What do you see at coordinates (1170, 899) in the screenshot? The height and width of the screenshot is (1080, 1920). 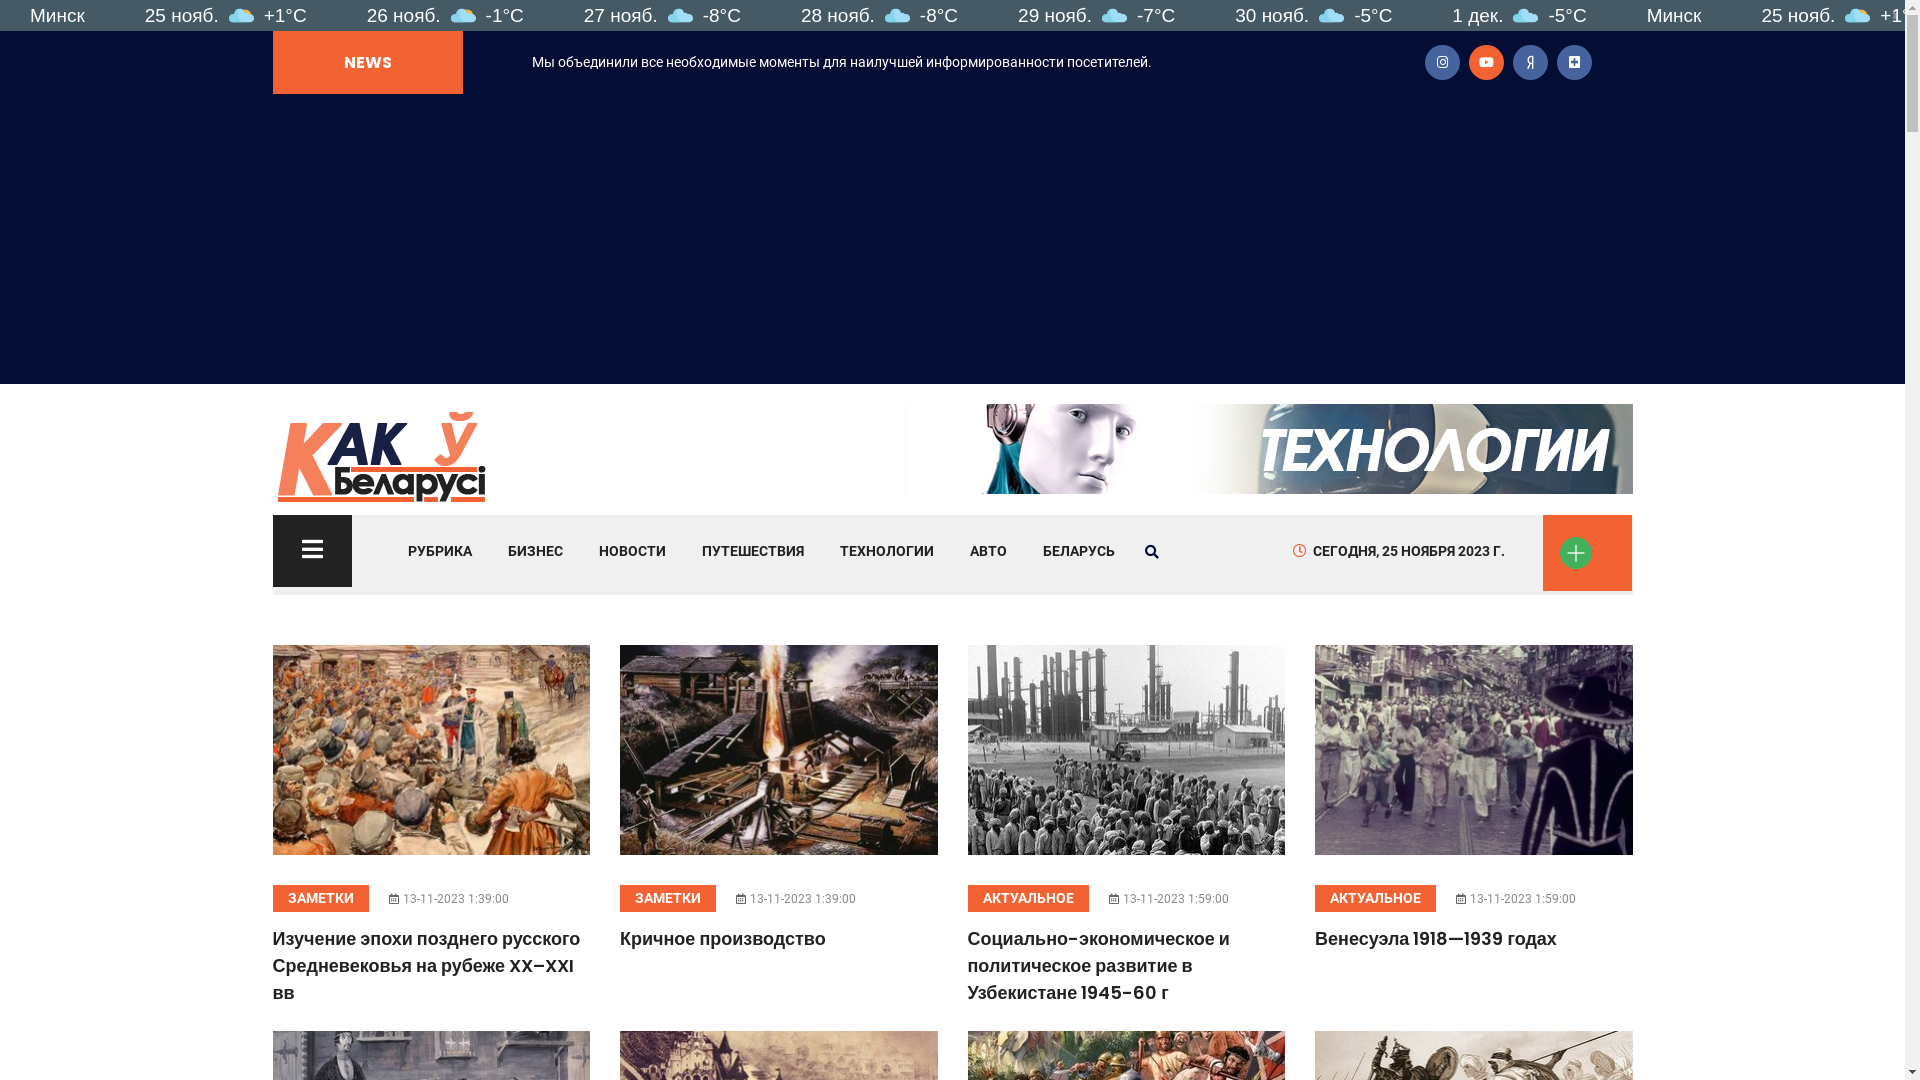 I see `13-11-2023 1:59:00` at bounding box center [1170, 899].